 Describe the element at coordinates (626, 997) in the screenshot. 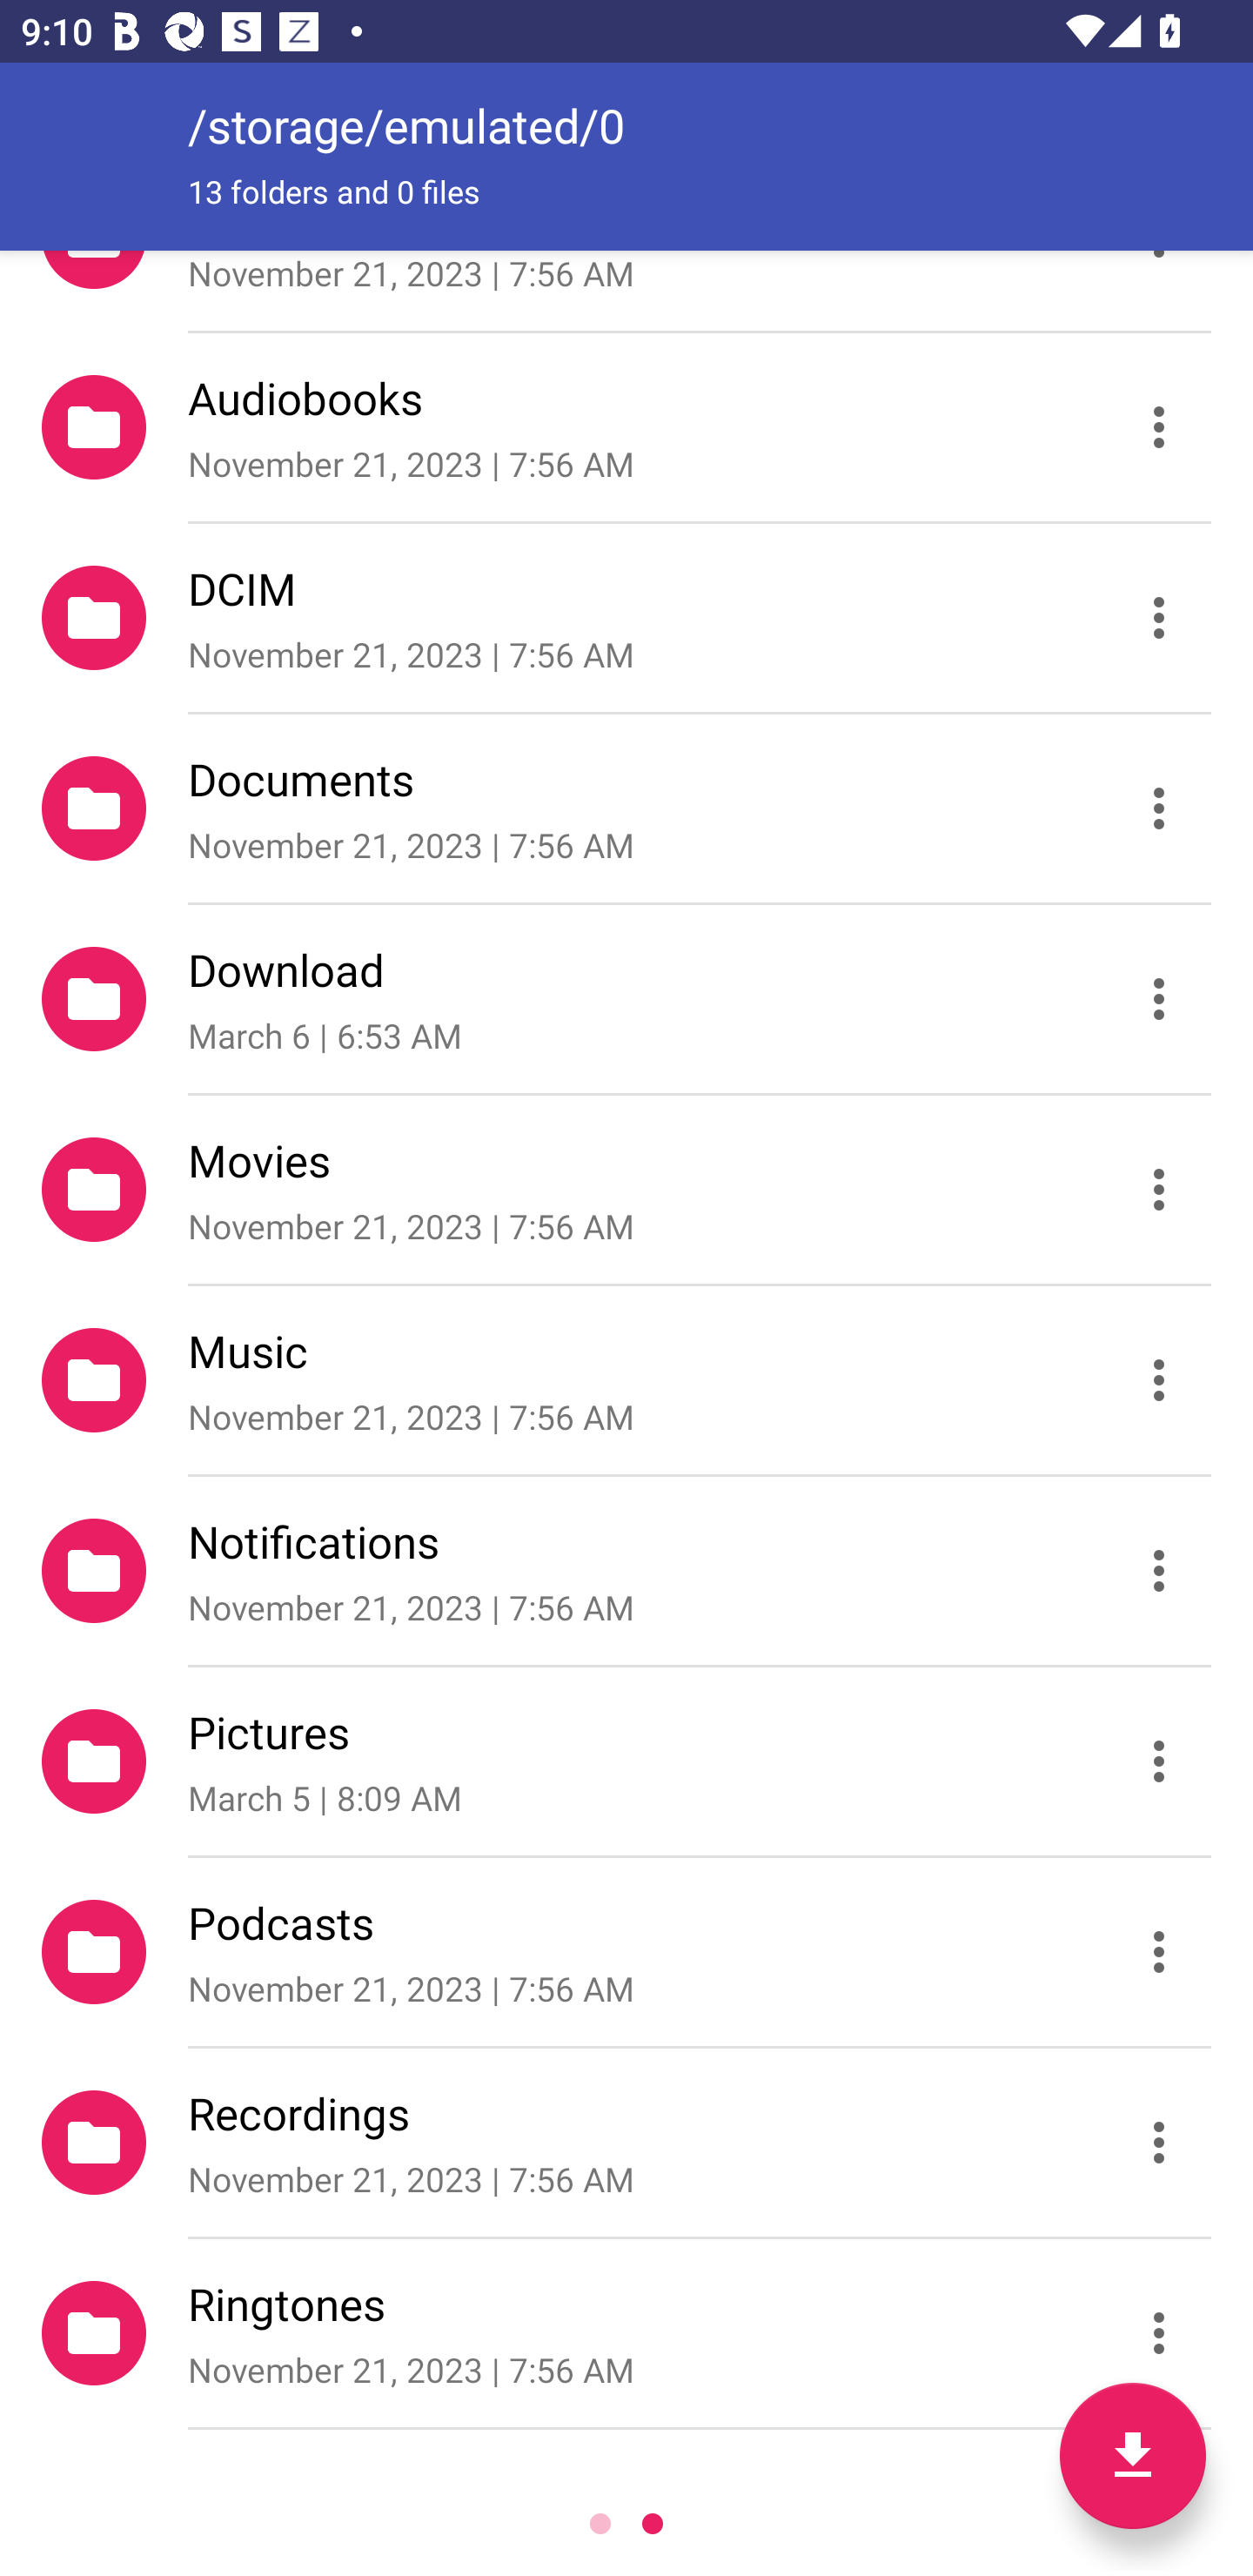

I see `Download March 6 | 6:53 AM` at that location.